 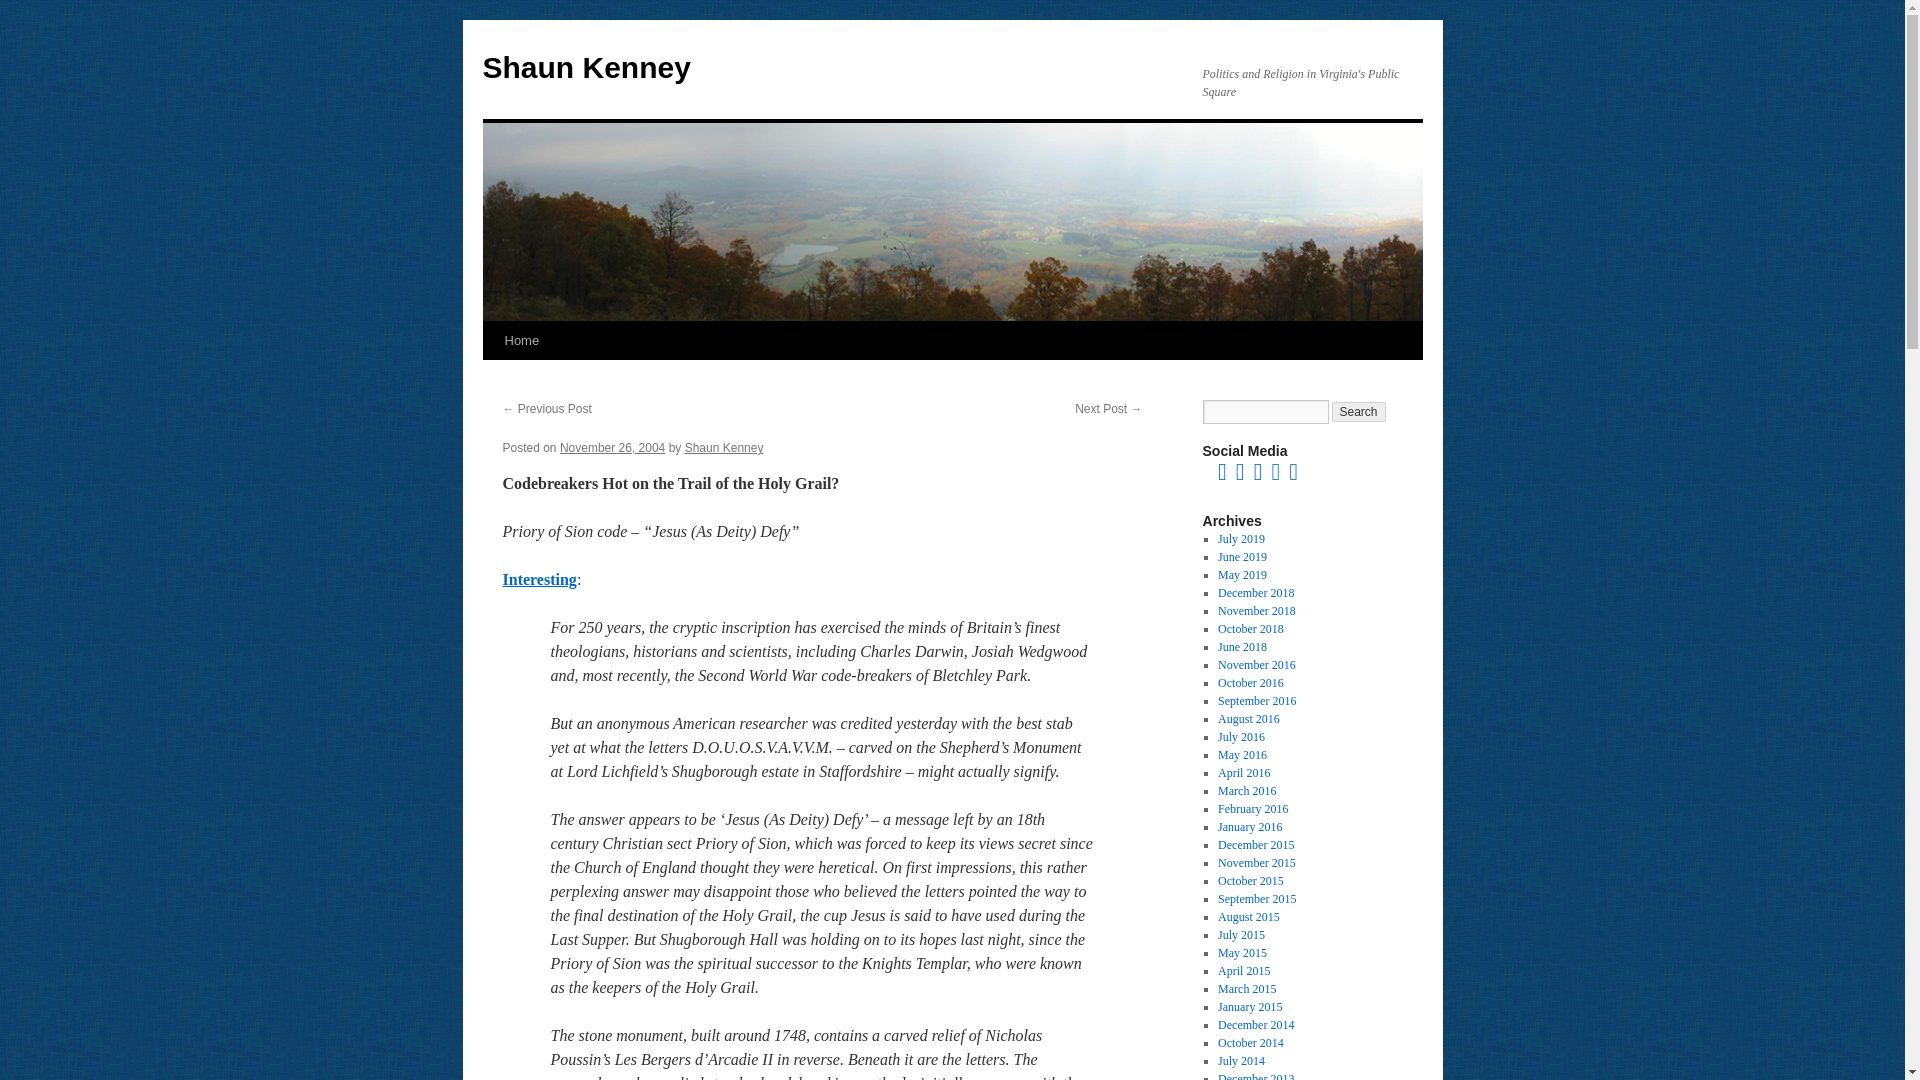 What do you see at coordinates (1242, 647) in the screenshot?
I see `June 2018` at bounding box center [1242, 647].